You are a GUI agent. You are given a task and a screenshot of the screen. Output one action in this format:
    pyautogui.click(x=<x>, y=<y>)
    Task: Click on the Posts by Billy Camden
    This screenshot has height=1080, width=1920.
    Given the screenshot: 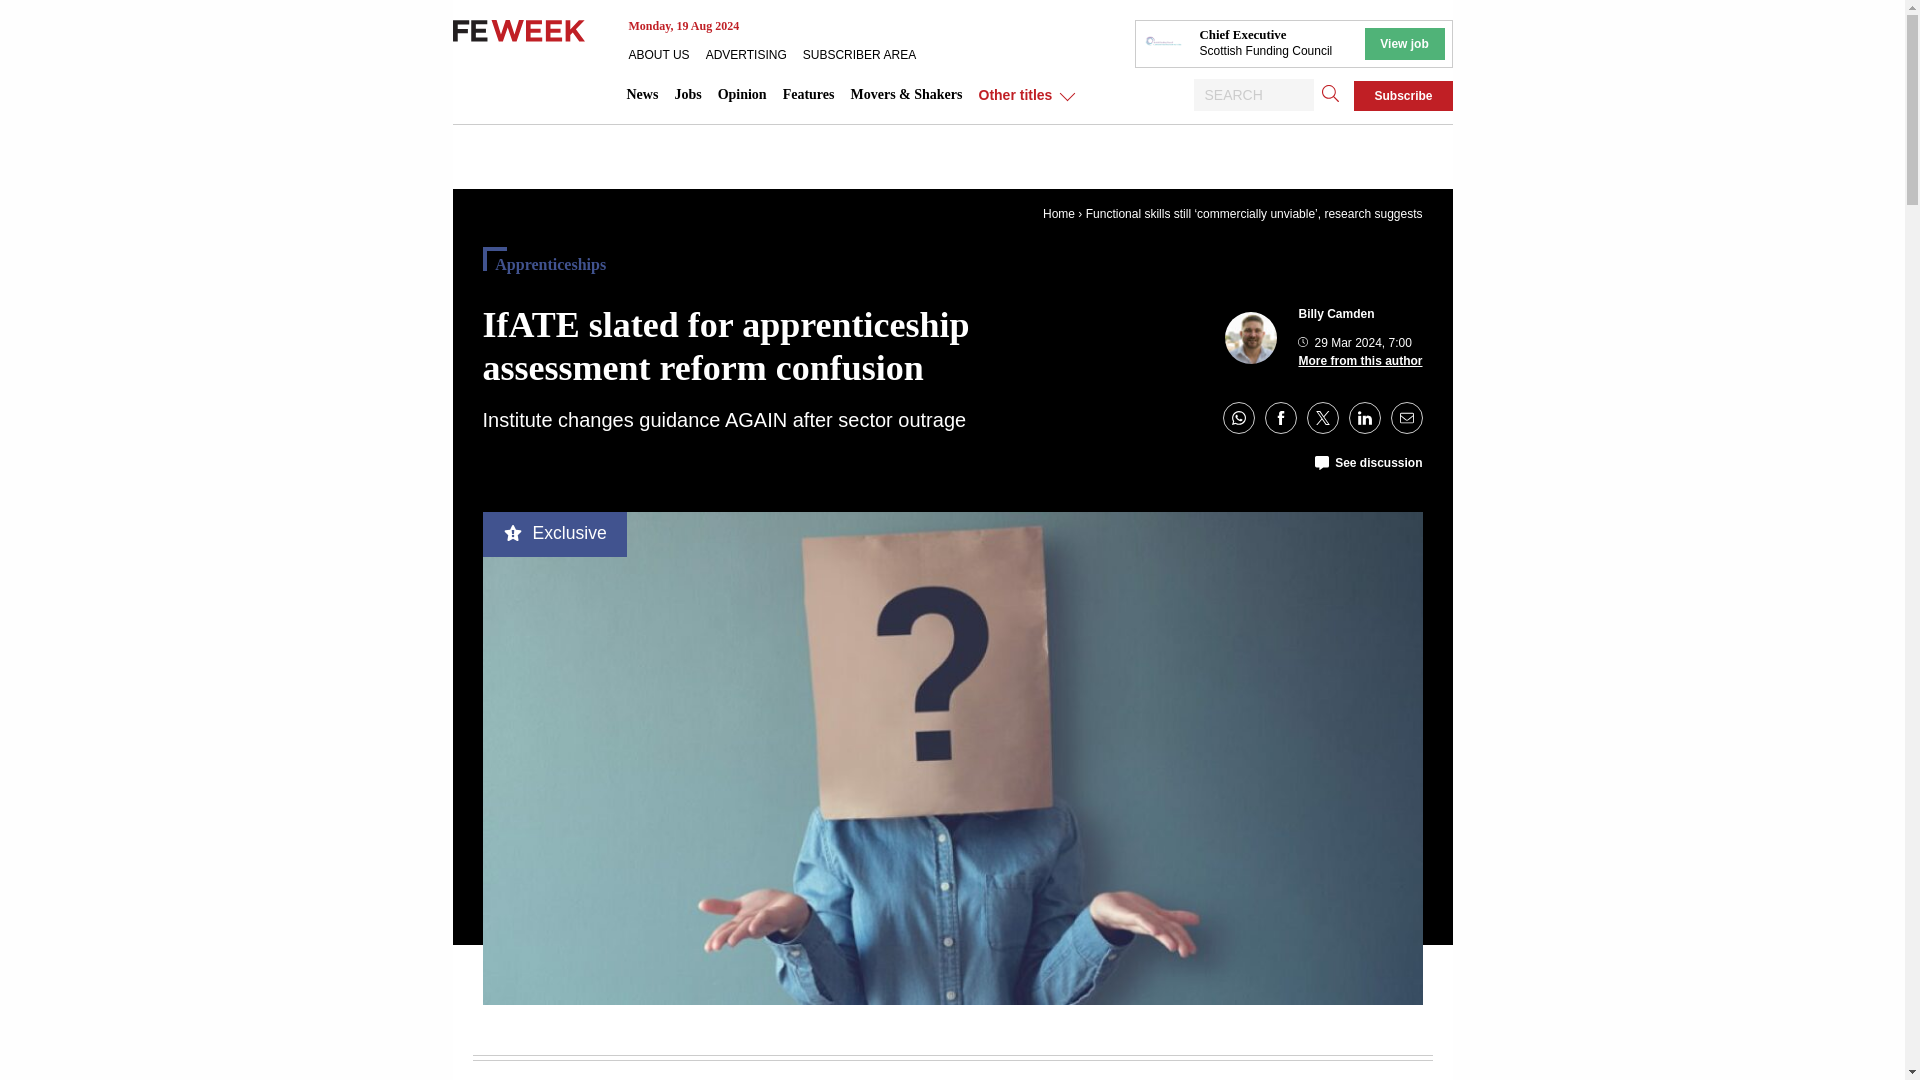 What is the action you would take?
    pyautogui.click(x=1336, y=313)
    